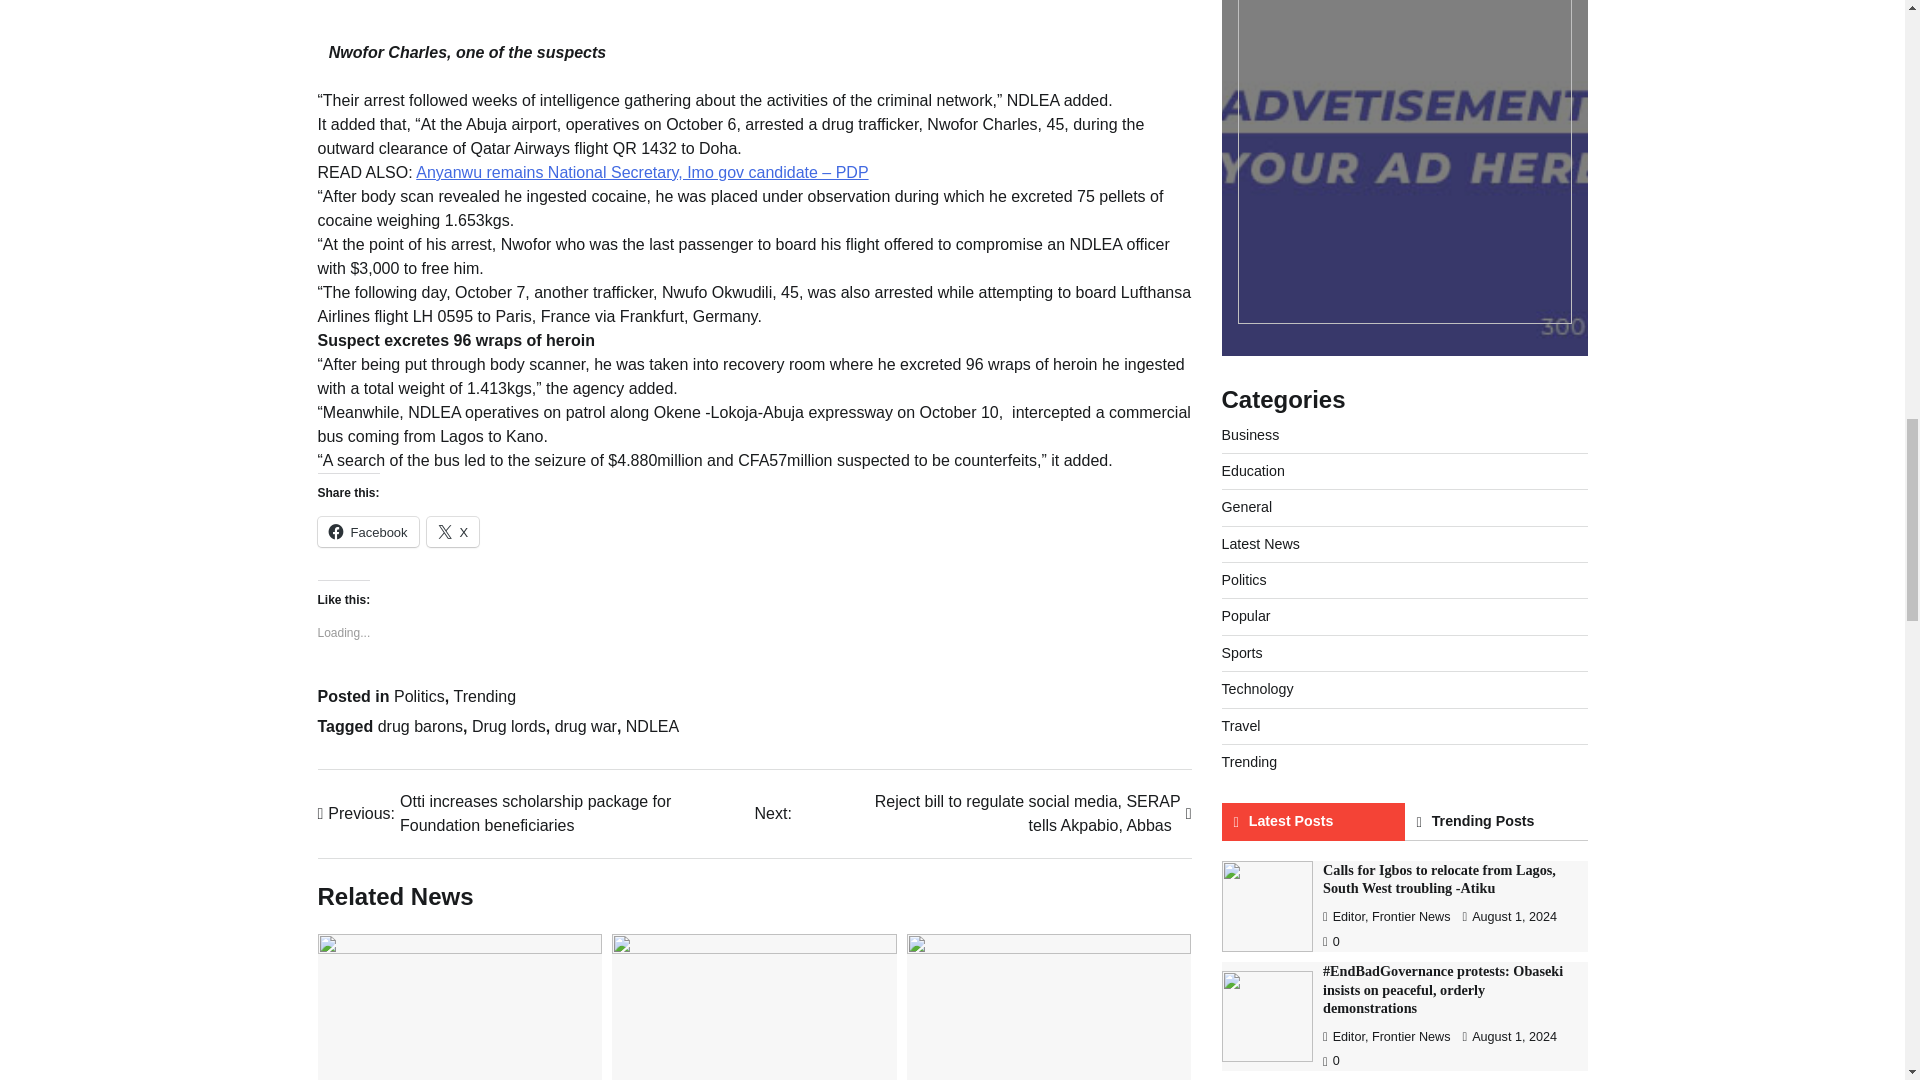 The height and width of the screenshot is (1080, 1920). What do you see at coordinates (419, 696) in the screenshot?
I see `Politics` at bounding box center [419, 696].